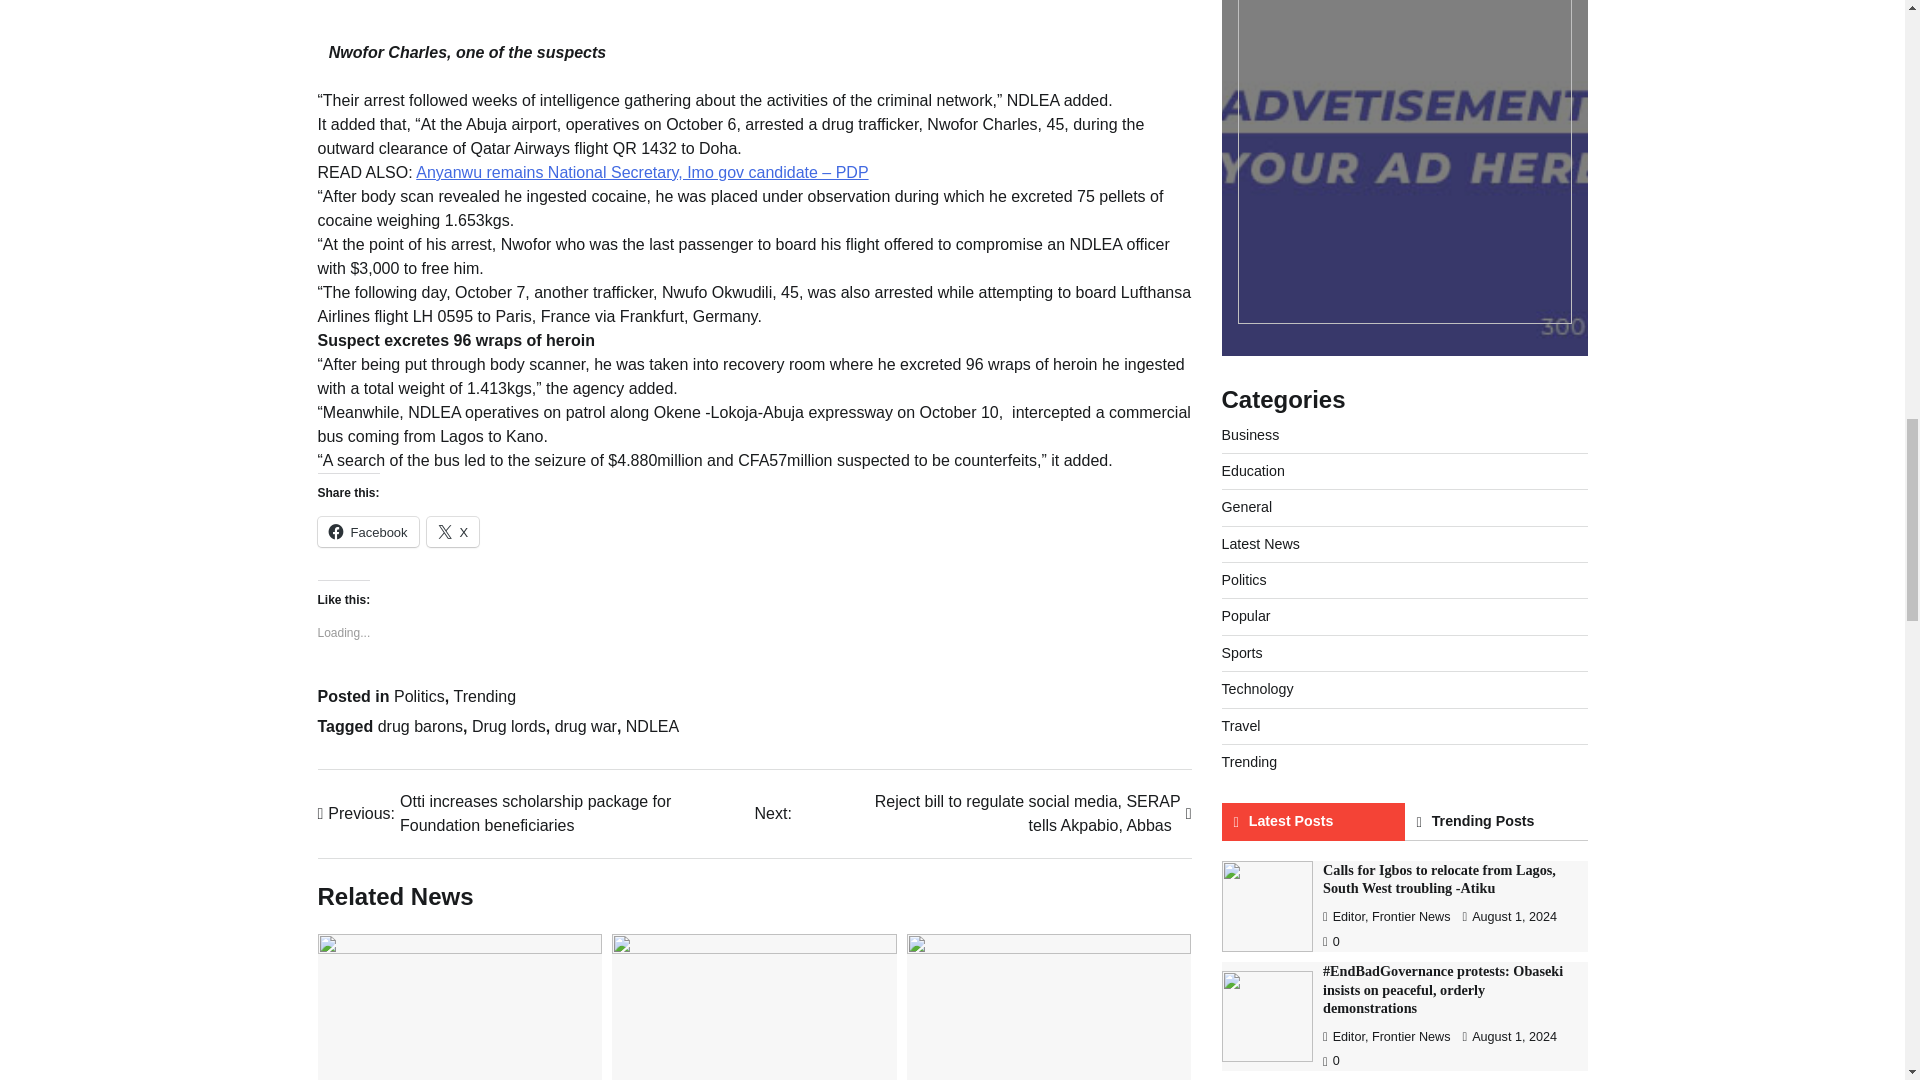 The height and width of the screenshot is (1080, 1920). What do you see at coordinates (419, 696) in the screenshot?
I see `Politics` at bounding box center [419, 696].